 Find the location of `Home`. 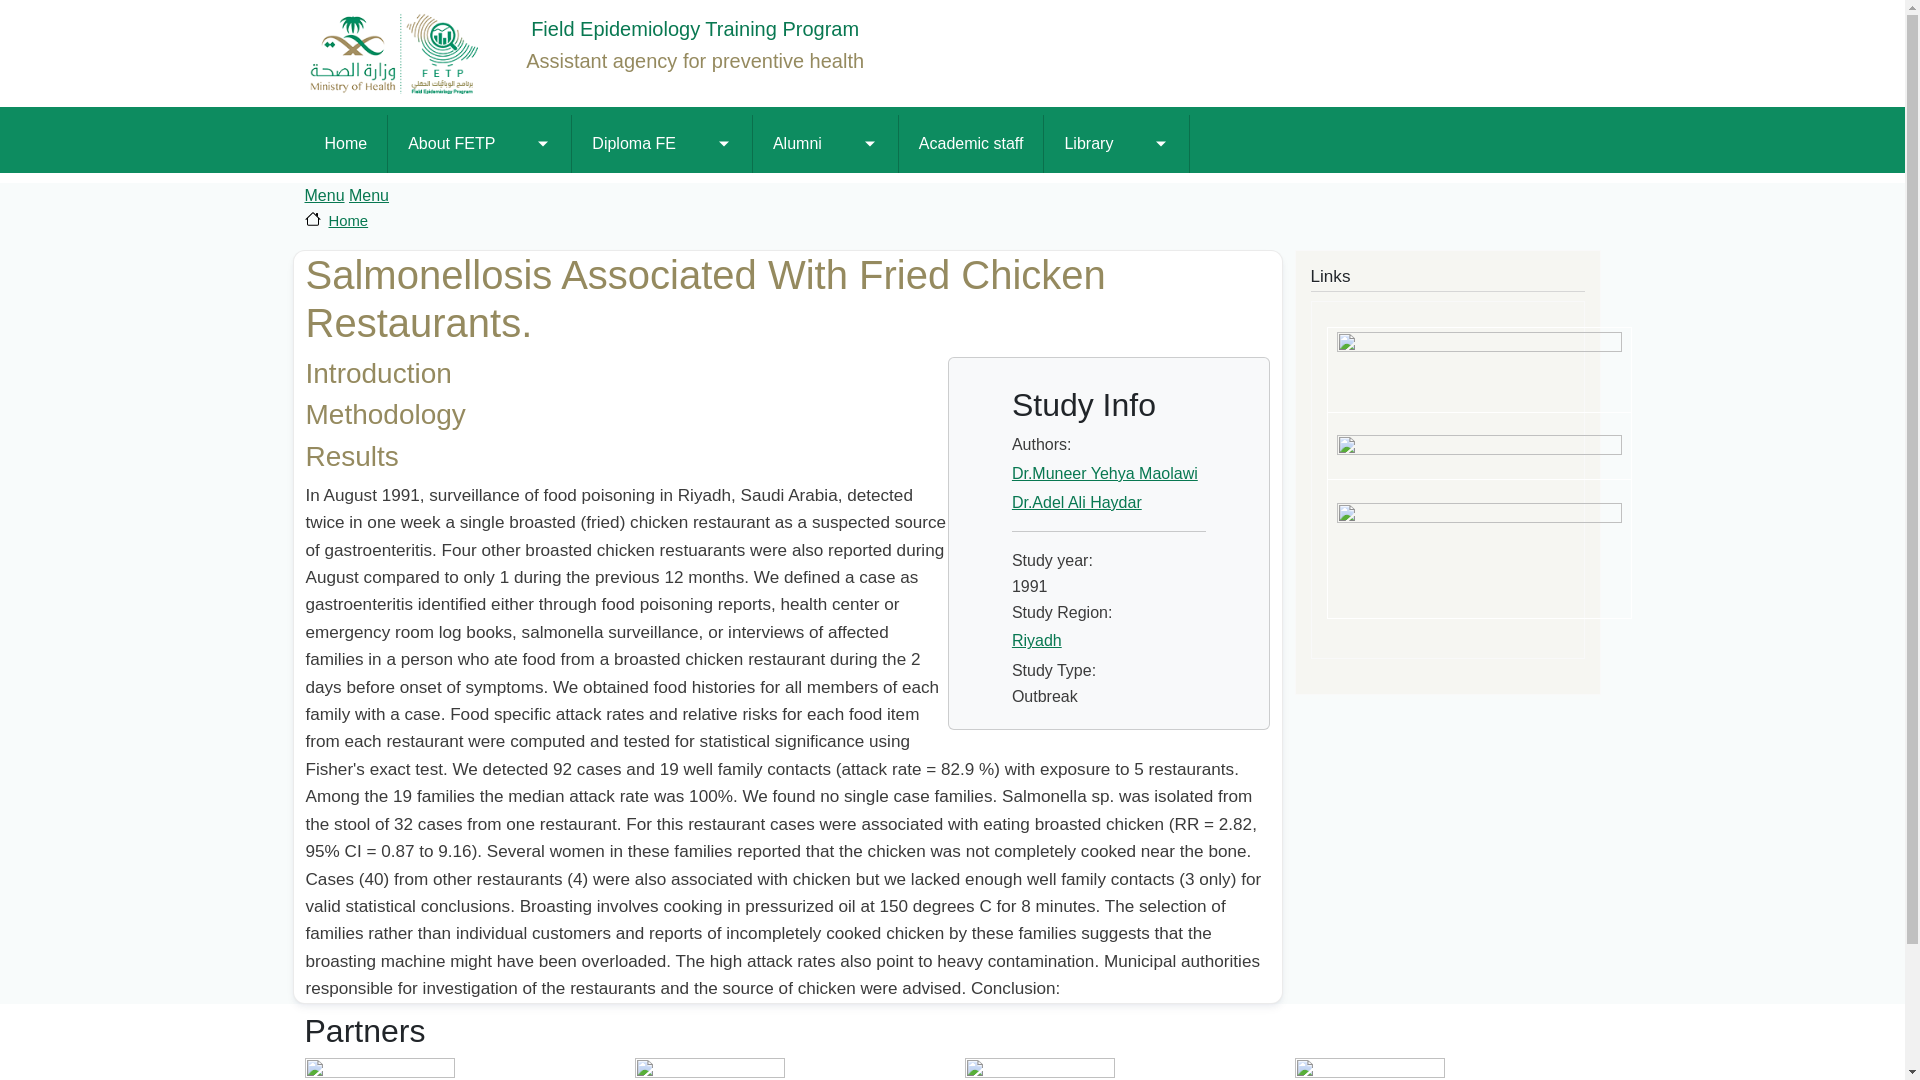

Home is located at coordinates (593, 53).